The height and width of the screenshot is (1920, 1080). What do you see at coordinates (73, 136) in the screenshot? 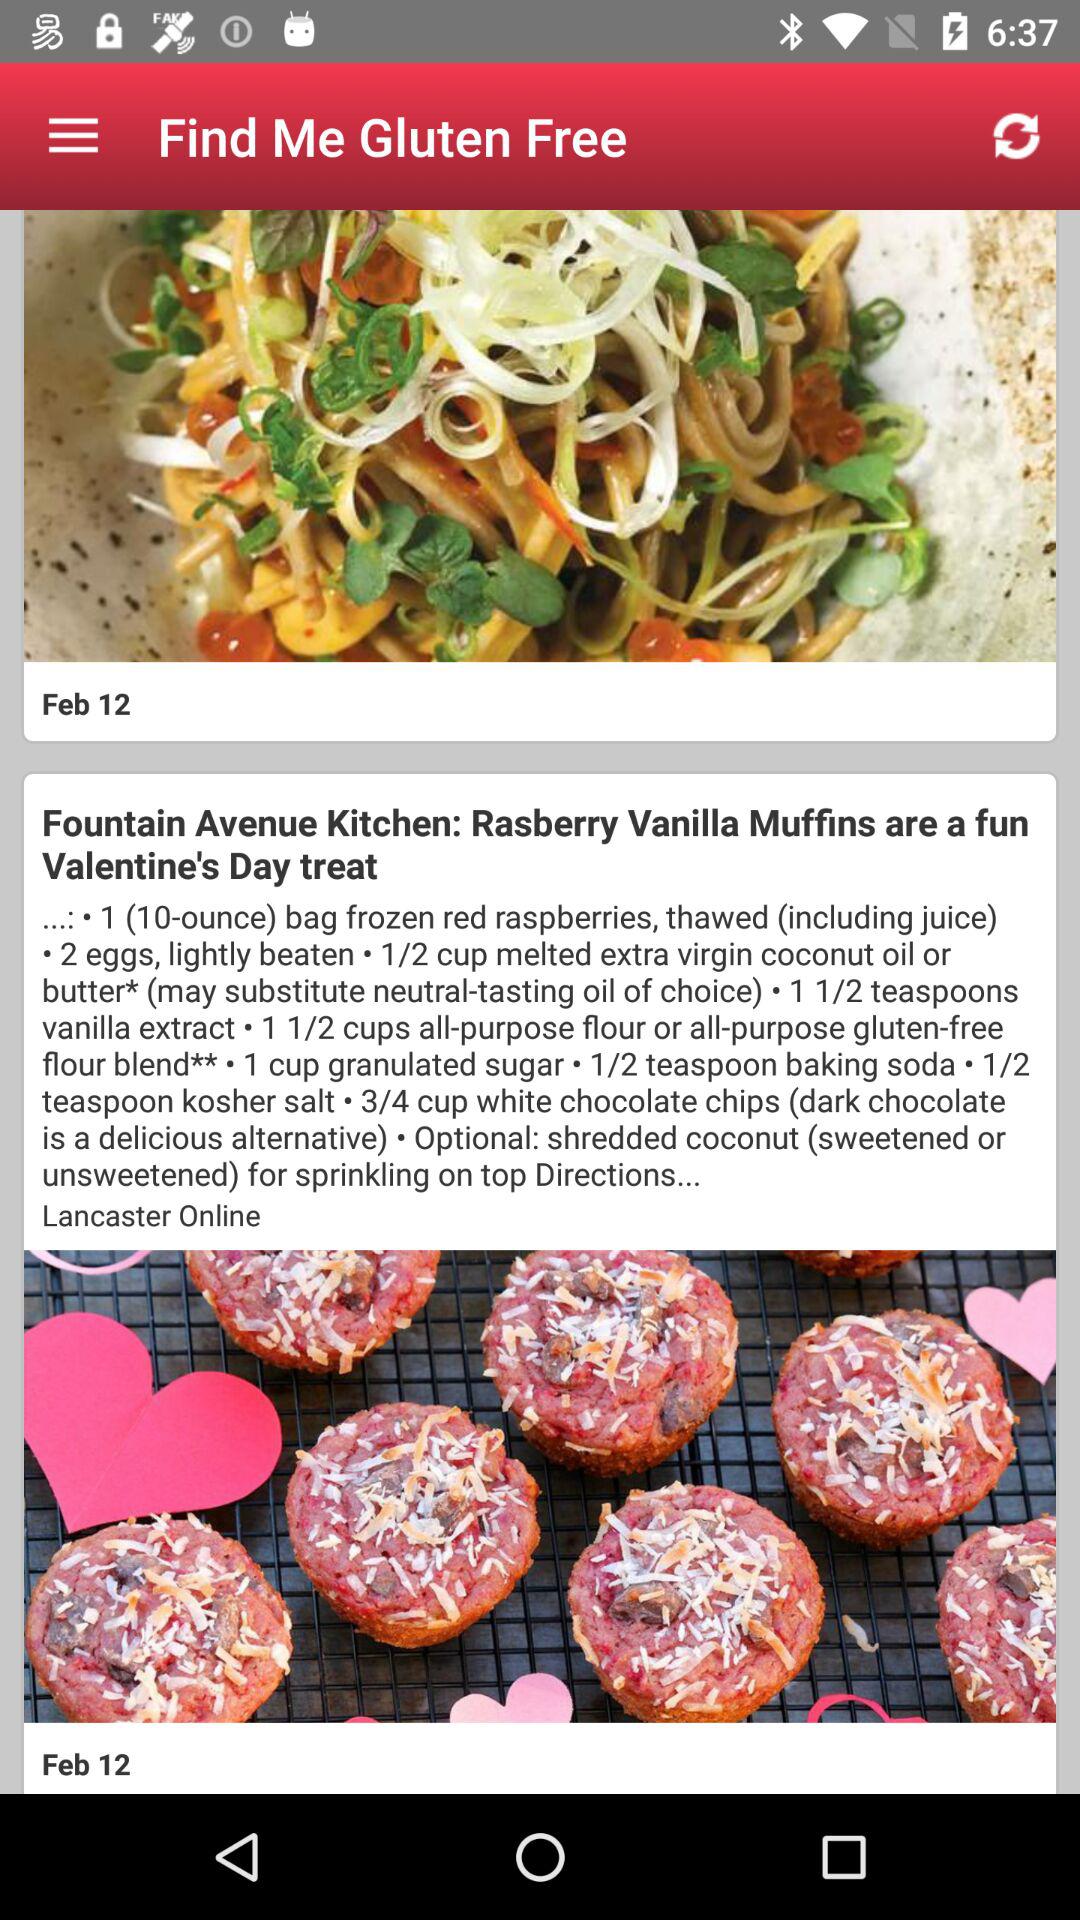
I see `select the item at the top left corner` at bounding box center [73, 136].